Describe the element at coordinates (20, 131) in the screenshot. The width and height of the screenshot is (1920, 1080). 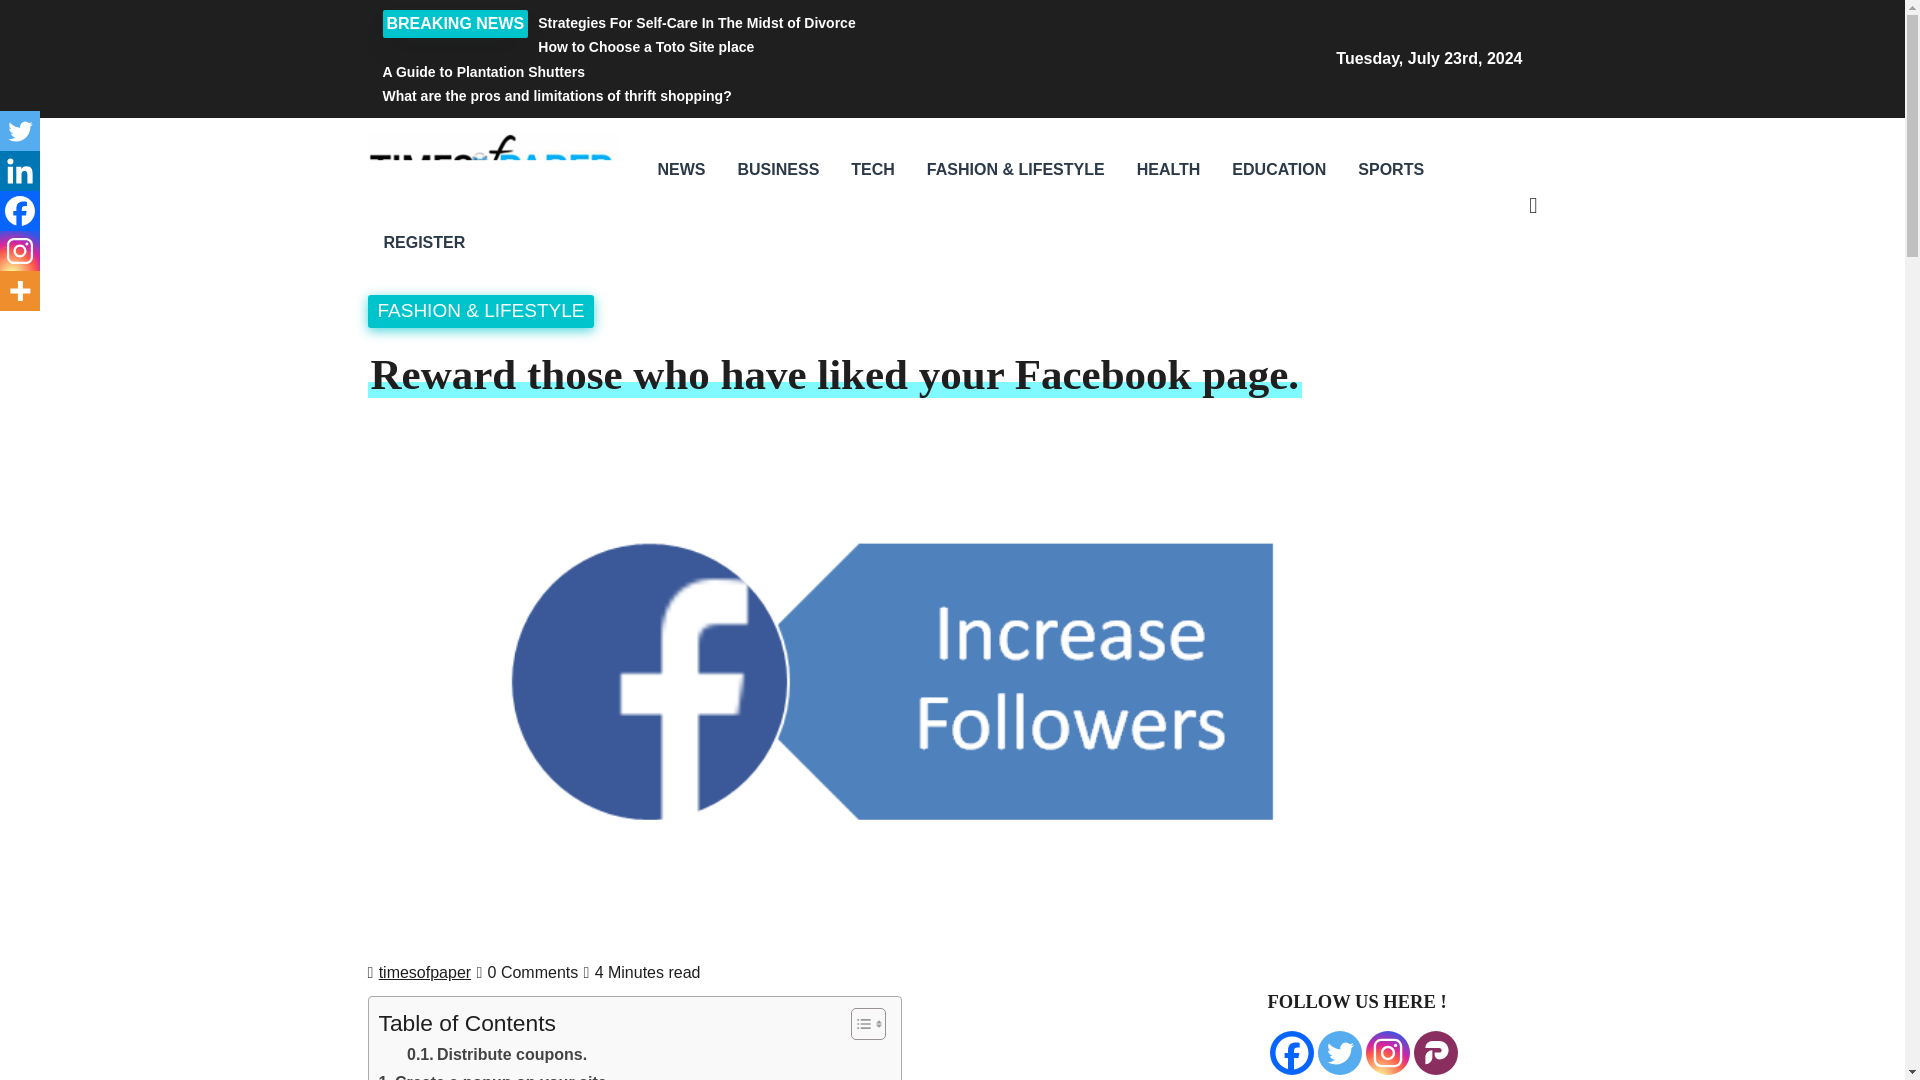
I see `Twitter` at that location.